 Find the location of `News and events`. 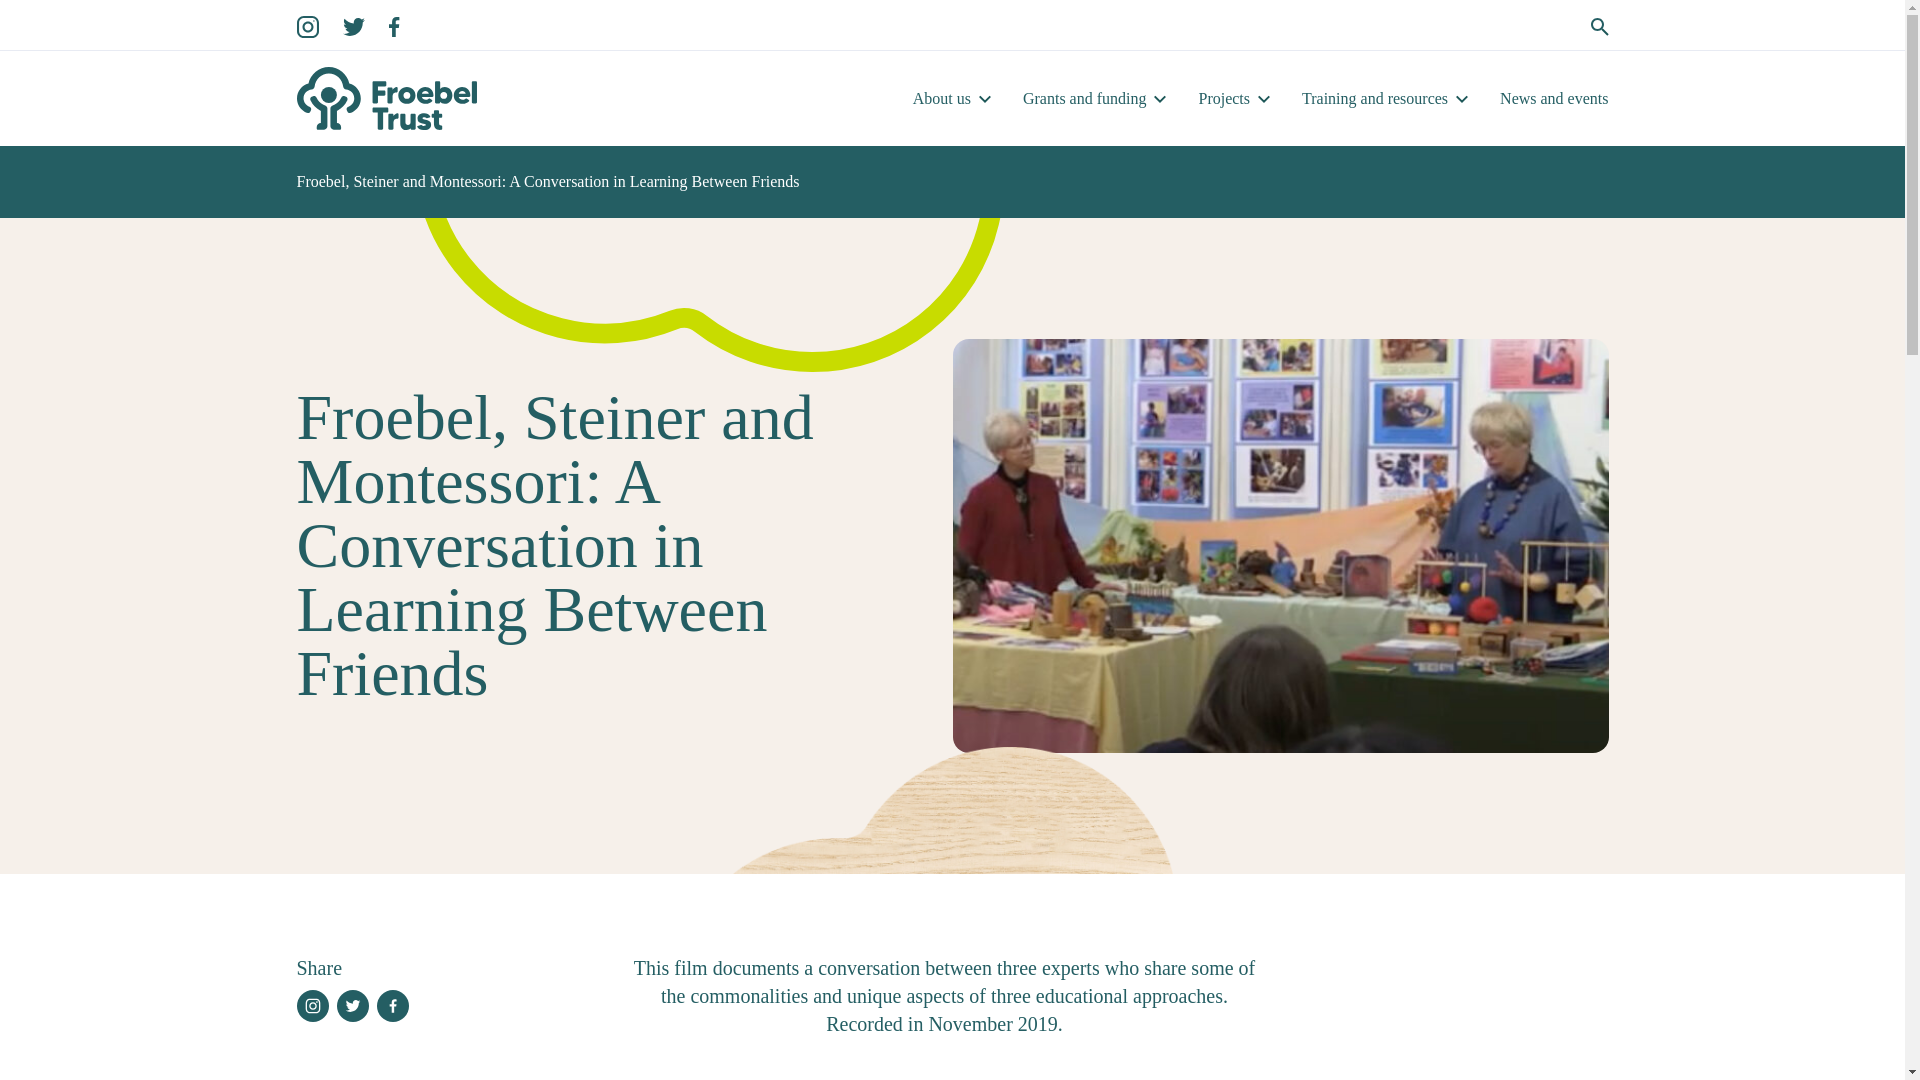

News and events is located at coordinates (1554, 98).